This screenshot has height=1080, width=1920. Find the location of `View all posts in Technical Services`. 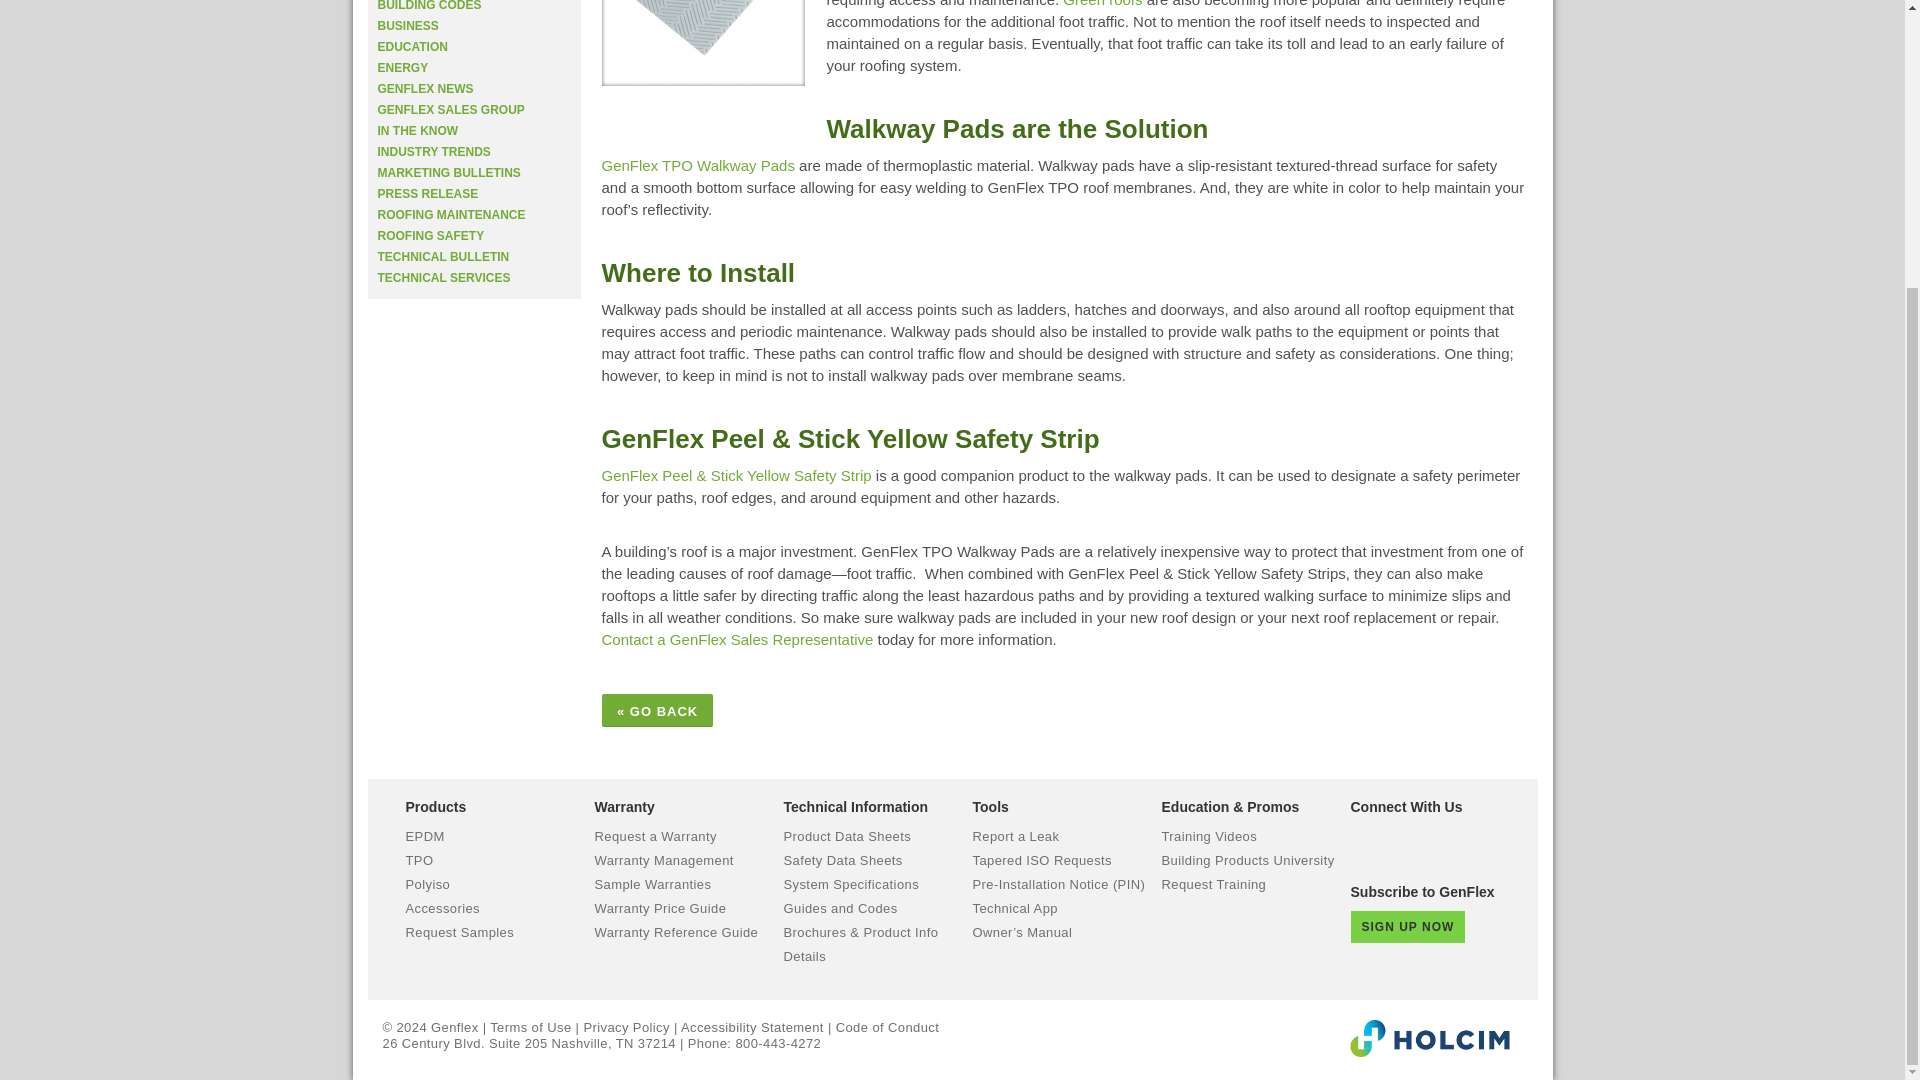

View all posts in Technical Services is located at coordinates (444, 278).